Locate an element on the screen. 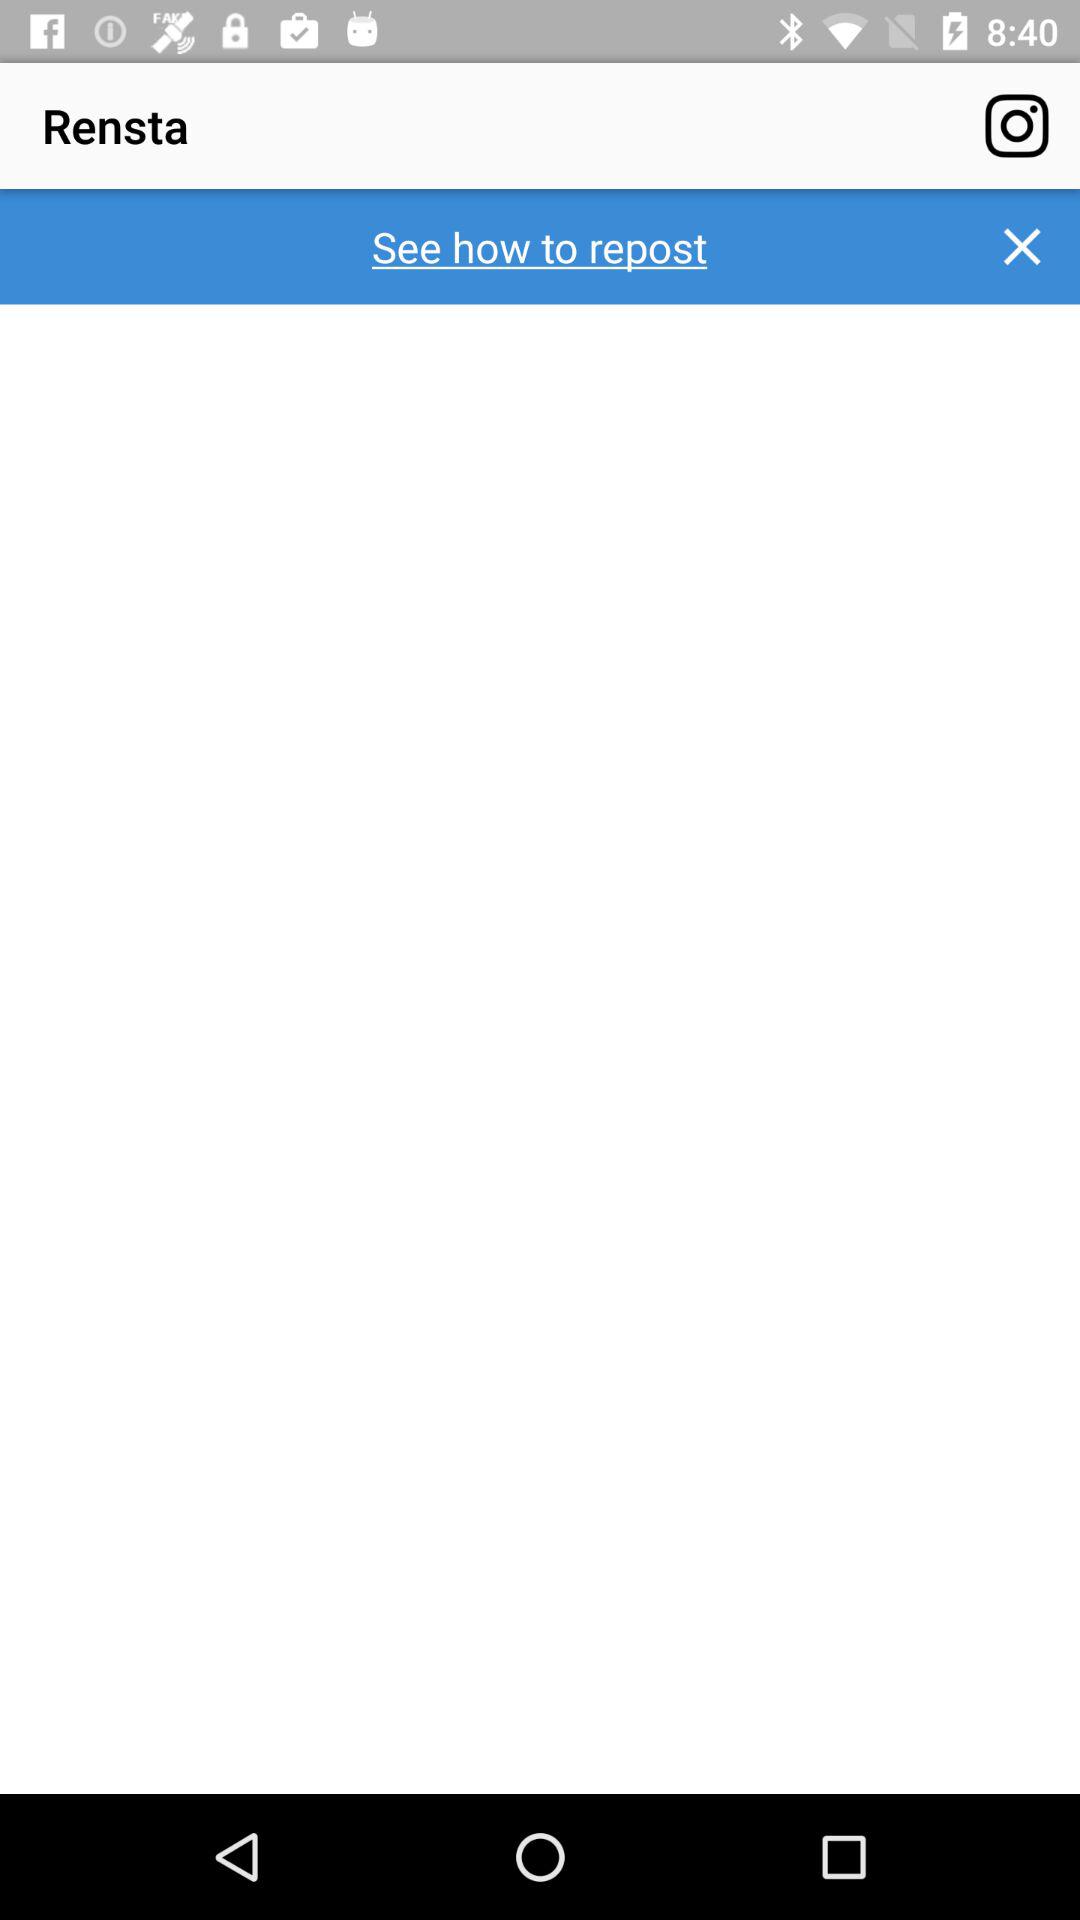 The width and height of the screenshot is (1080, 1920). choose item next to the see how to icon is located at coordinates (1022, 246).